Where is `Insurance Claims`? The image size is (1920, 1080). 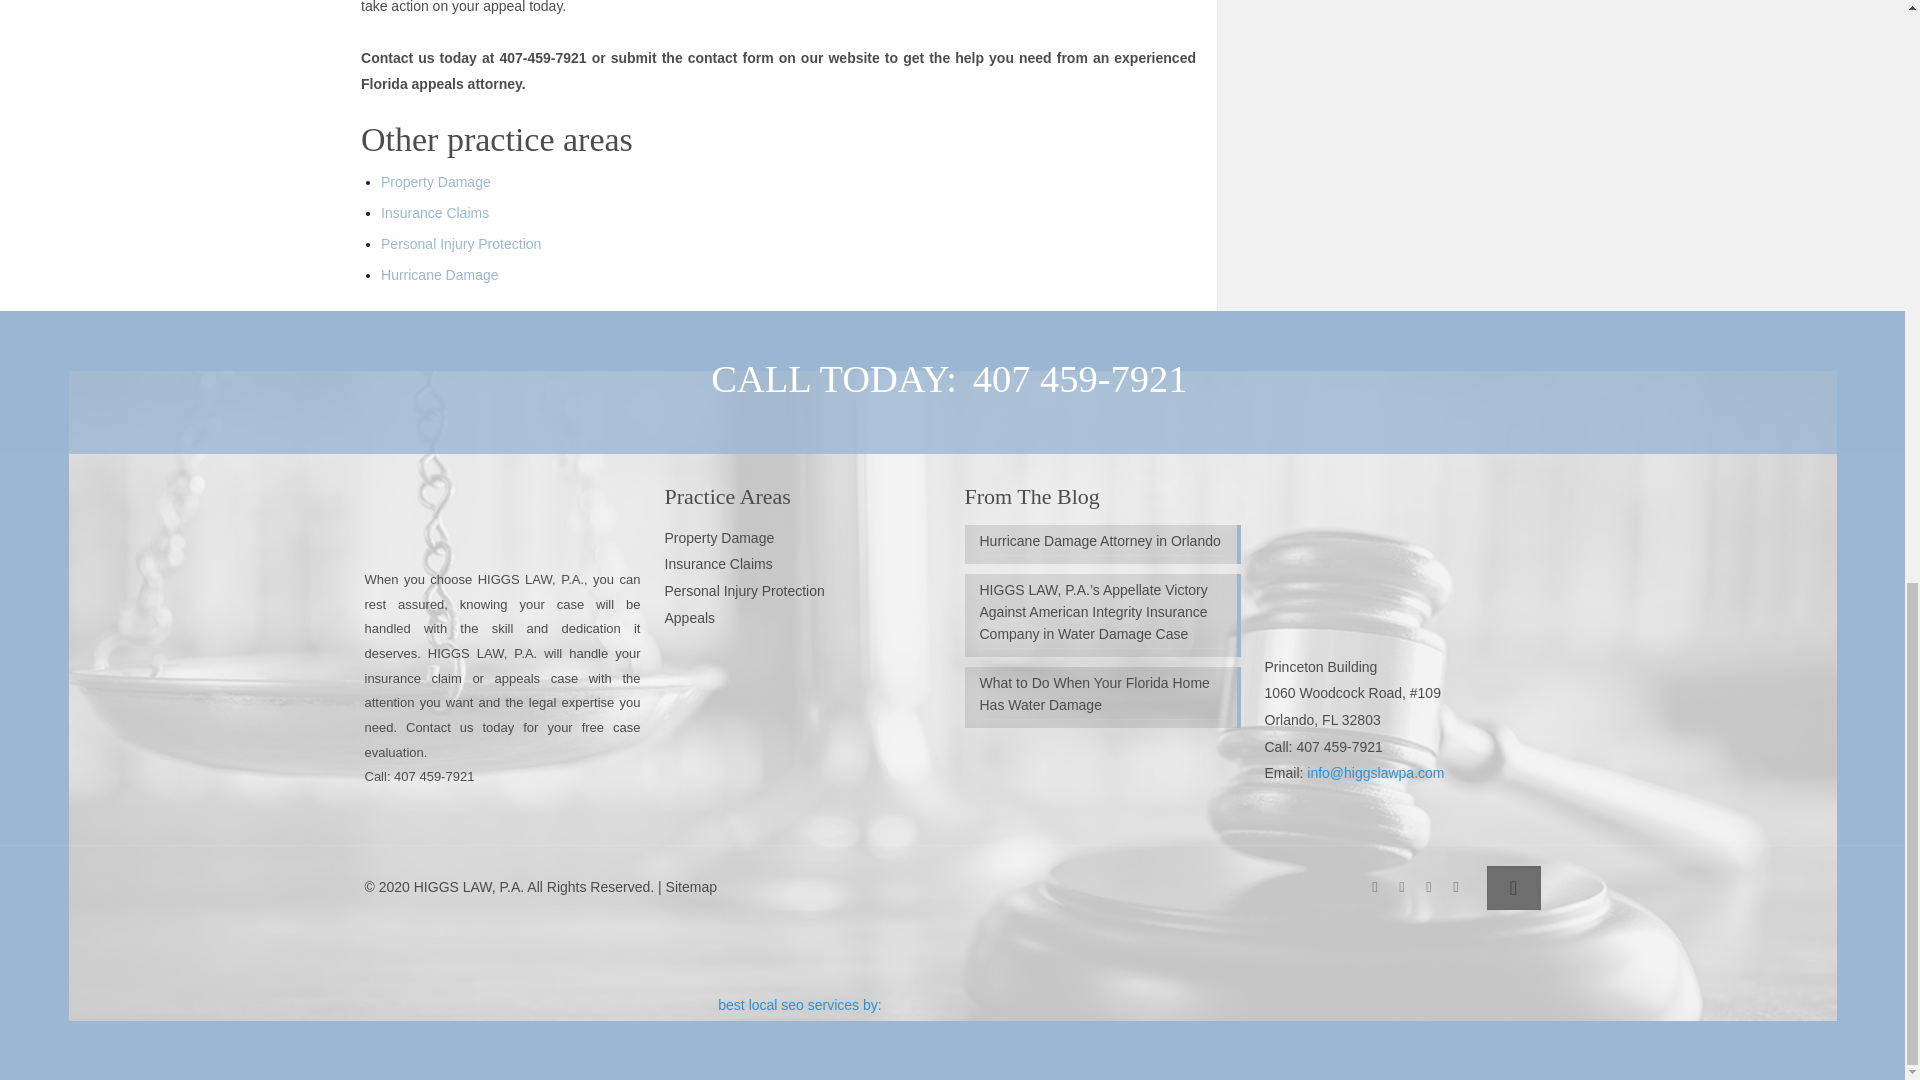 Insurance Claims is located at coordinates (434, 213).